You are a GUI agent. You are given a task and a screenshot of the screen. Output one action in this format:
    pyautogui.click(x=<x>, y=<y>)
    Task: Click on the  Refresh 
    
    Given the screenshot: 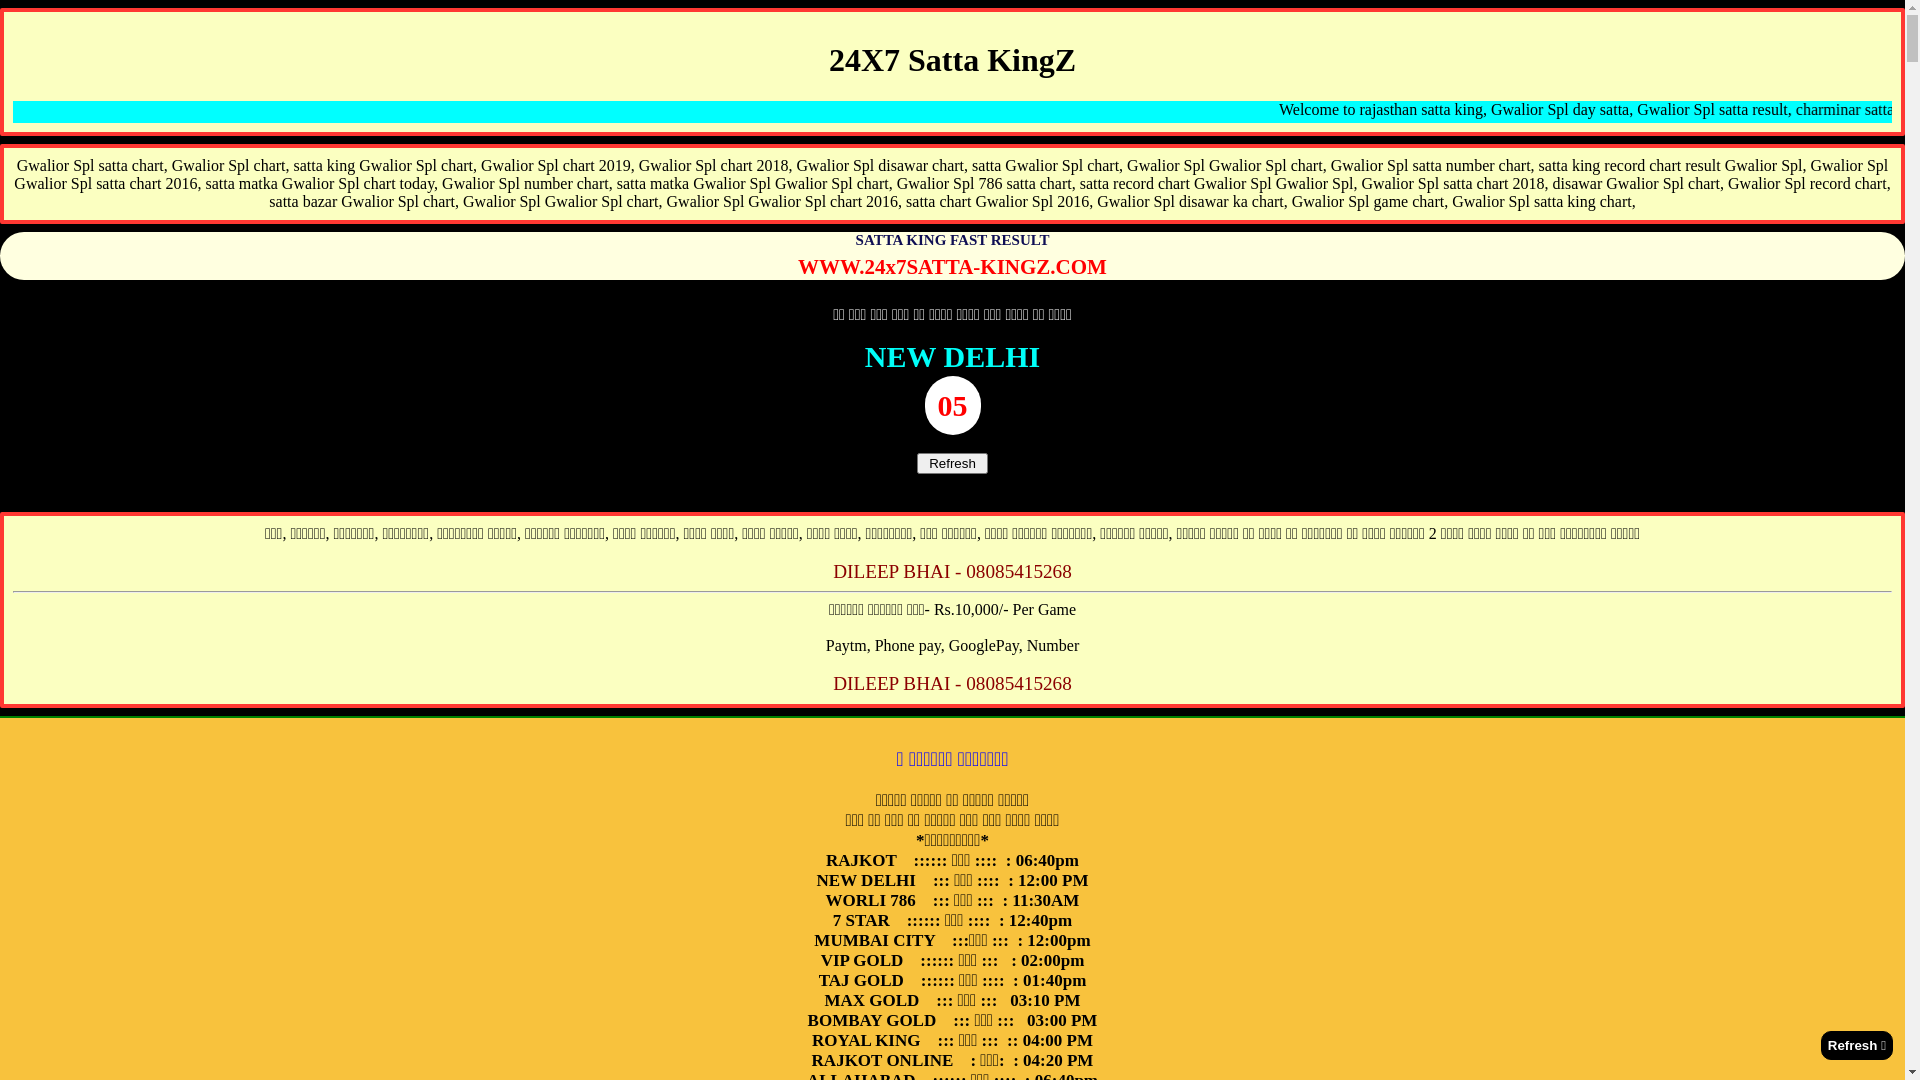 What is the action you would take?
    pyautogui.click(x=952, y=464)
    